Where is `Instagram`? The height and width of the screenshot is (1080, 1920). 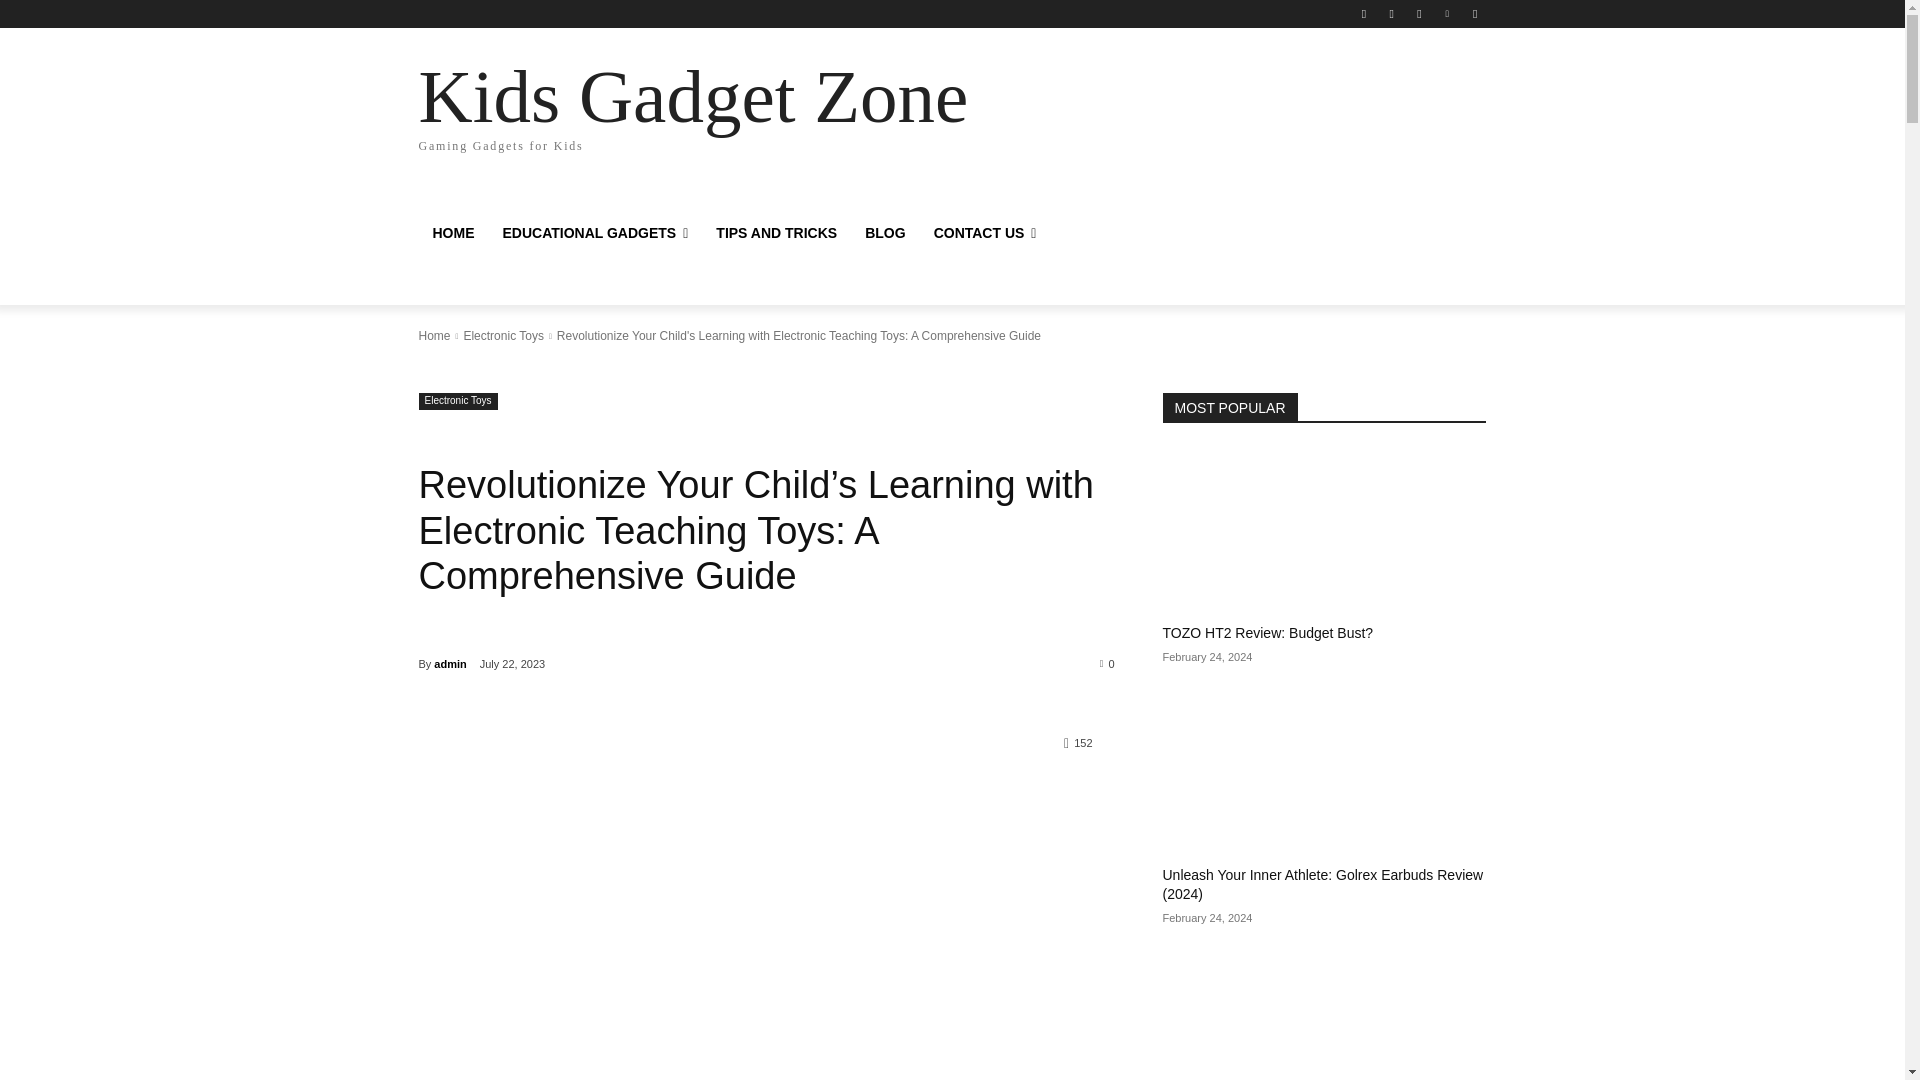 Instagram is located at coordinates (1392, 13).